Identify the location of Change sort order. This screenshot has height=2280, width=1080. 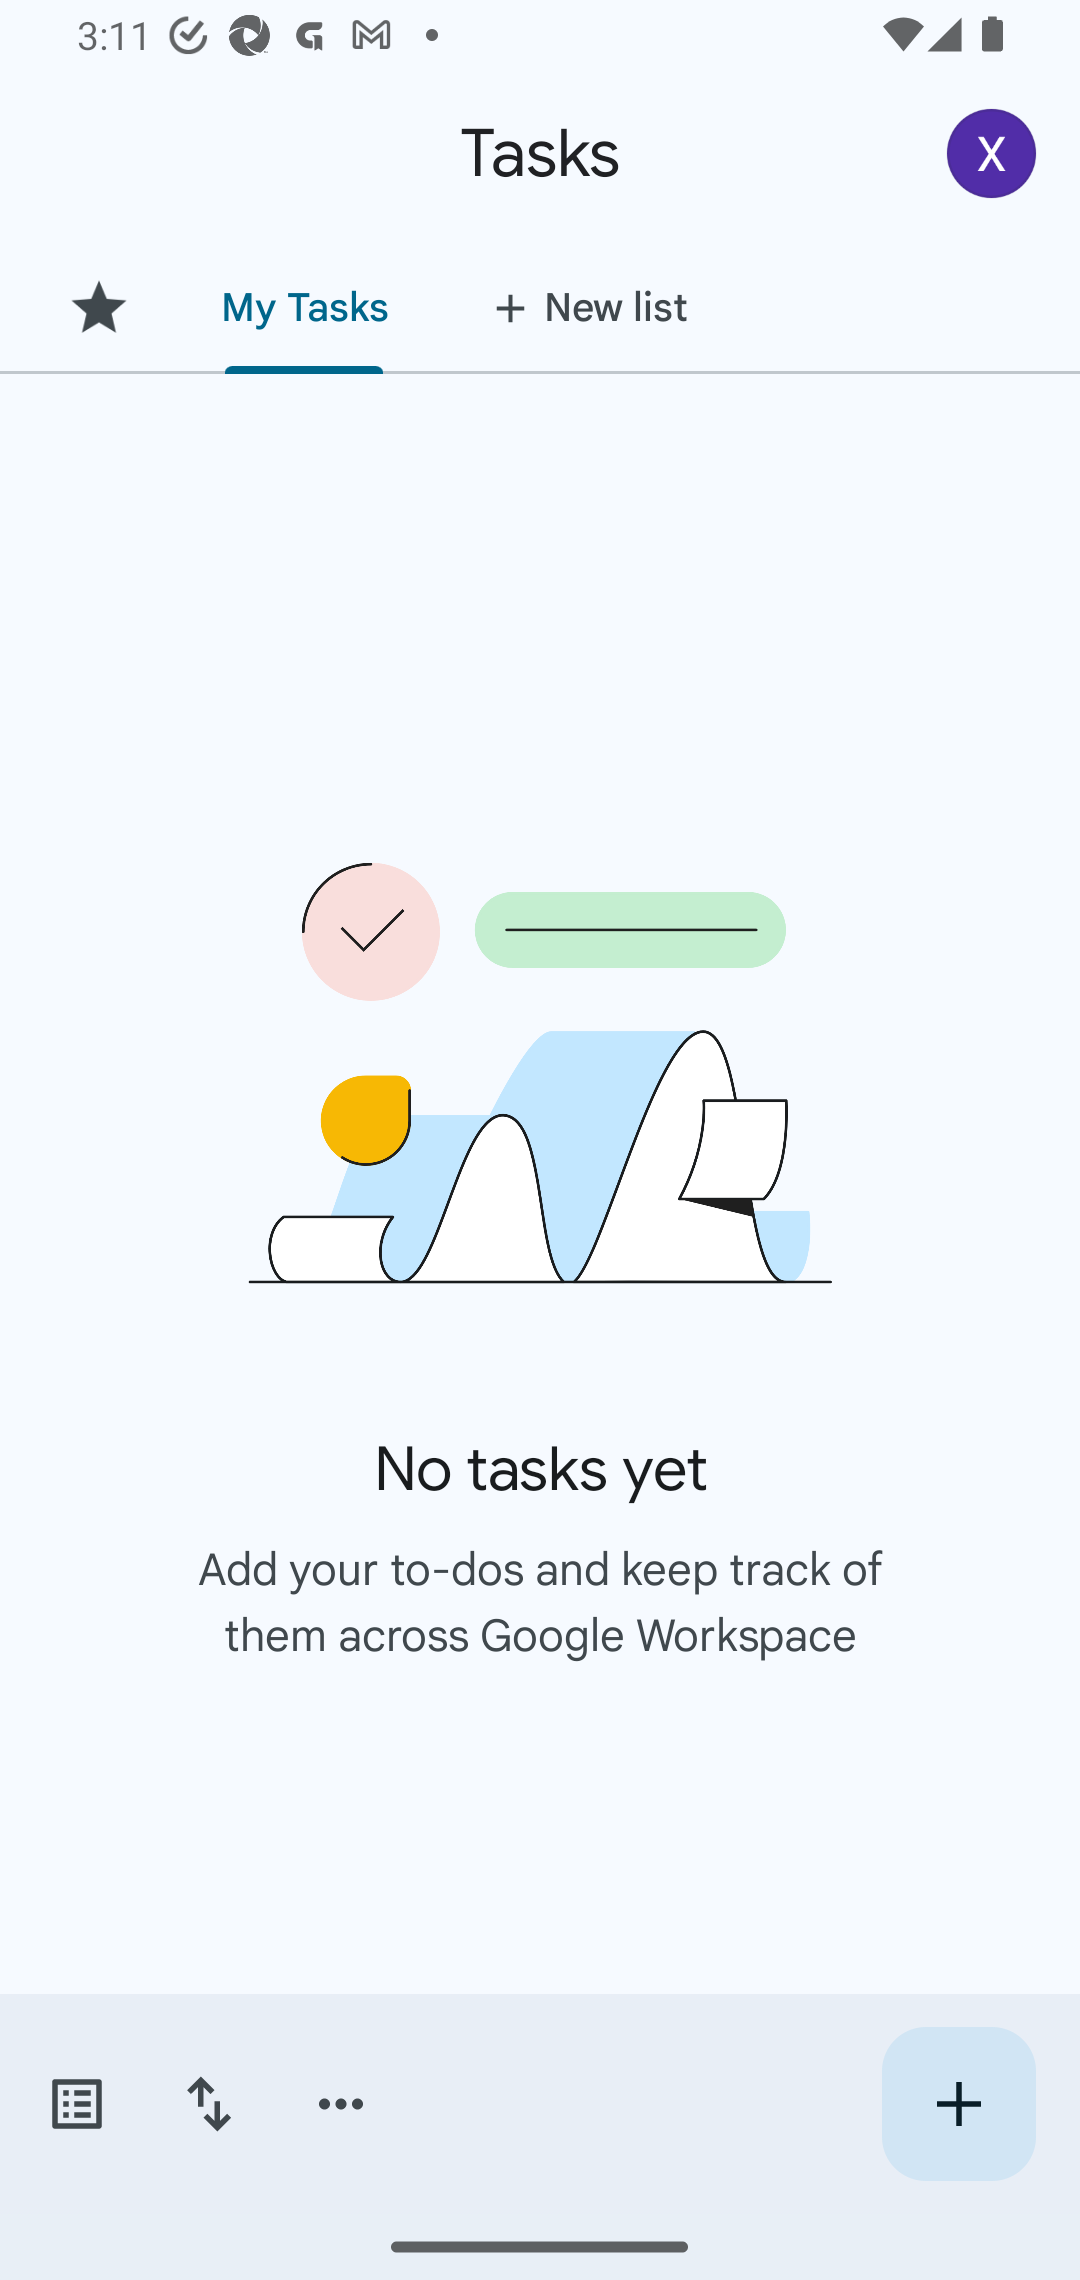
(208, 2104).